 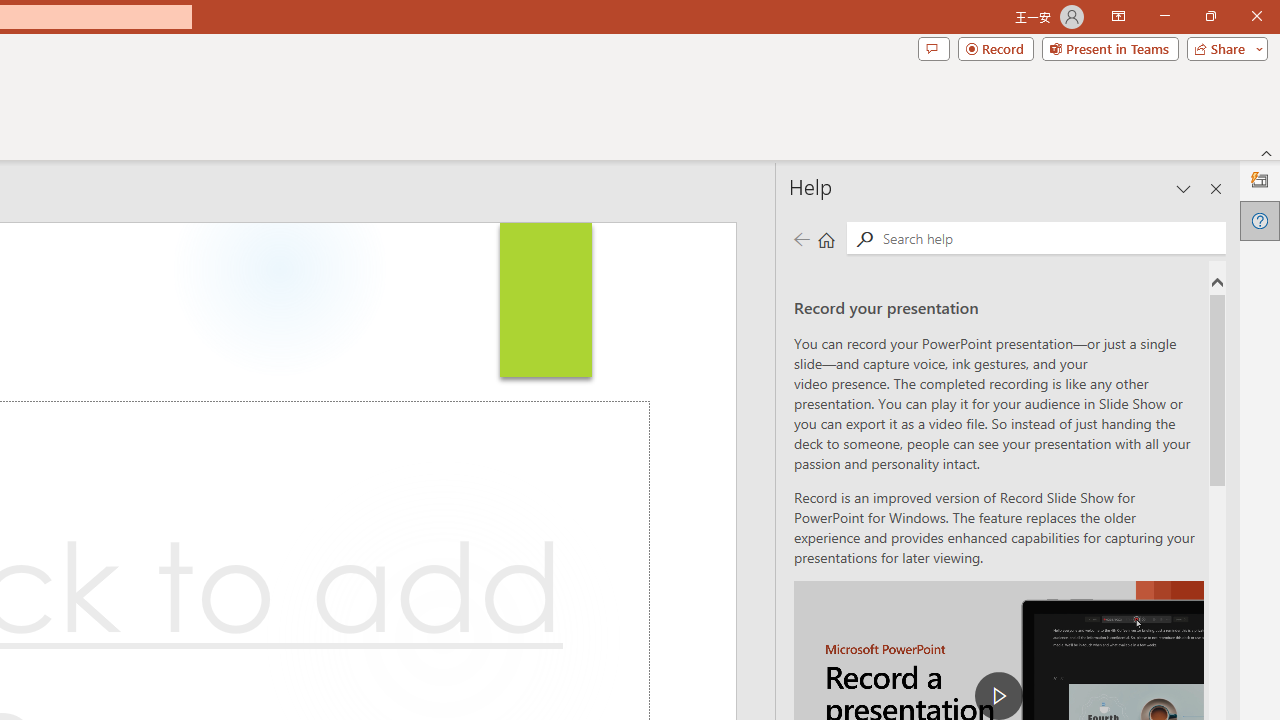 What do you see at coordinates (1216, 188) in the screenshot?
I see `Close pane` at bounding box center [1216, 188].